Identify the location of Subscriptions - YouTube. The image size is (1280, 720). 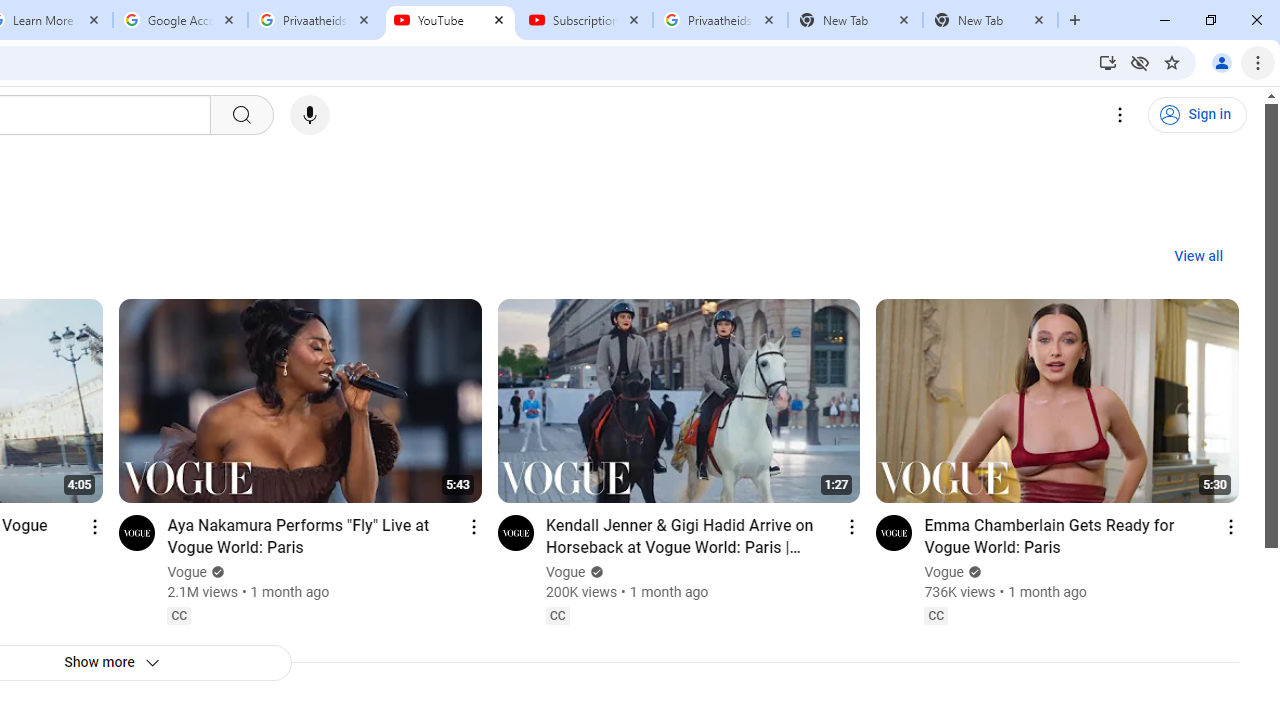
(585, 20).